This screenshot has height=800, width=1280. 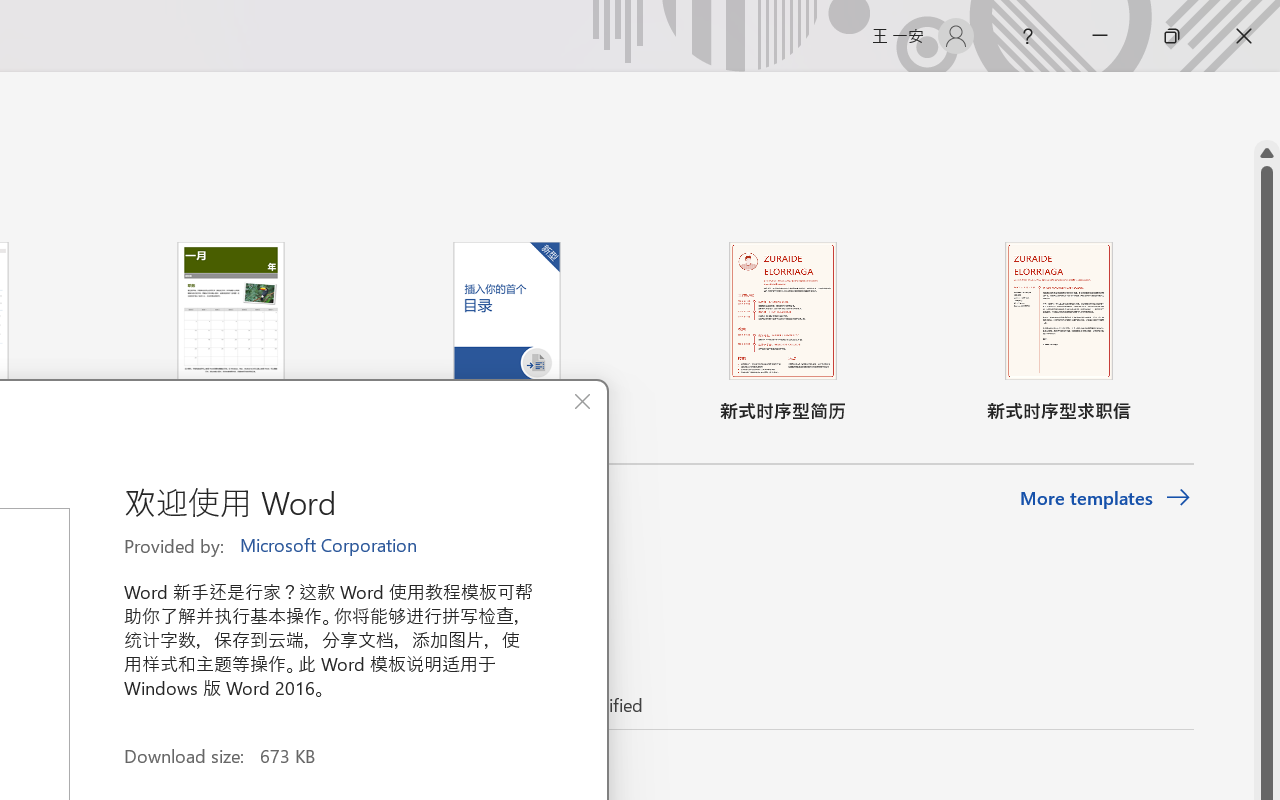 I want to click on Microsoft Corporation, so click(x=330, y=546).